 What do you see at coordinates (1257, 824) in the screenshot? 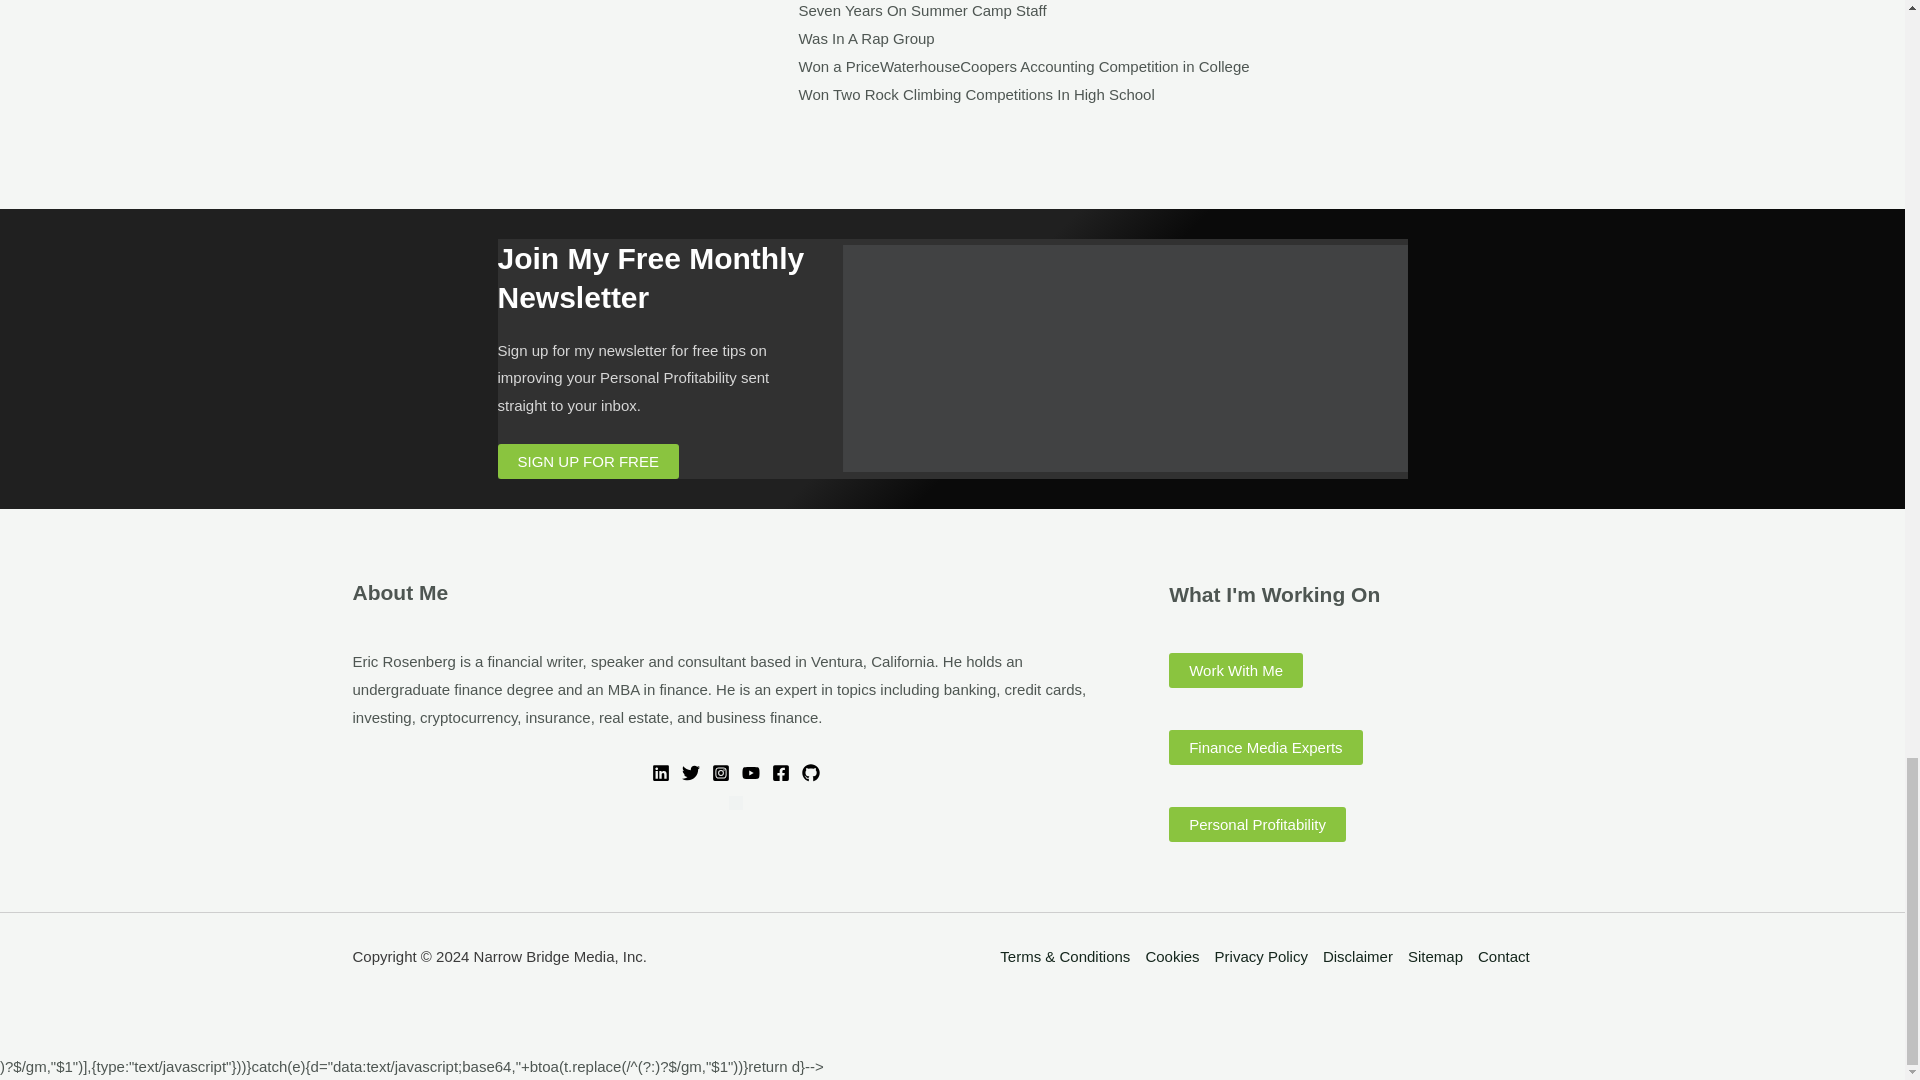
I see `Personal Profitability` at bounding box center [1257, 824].